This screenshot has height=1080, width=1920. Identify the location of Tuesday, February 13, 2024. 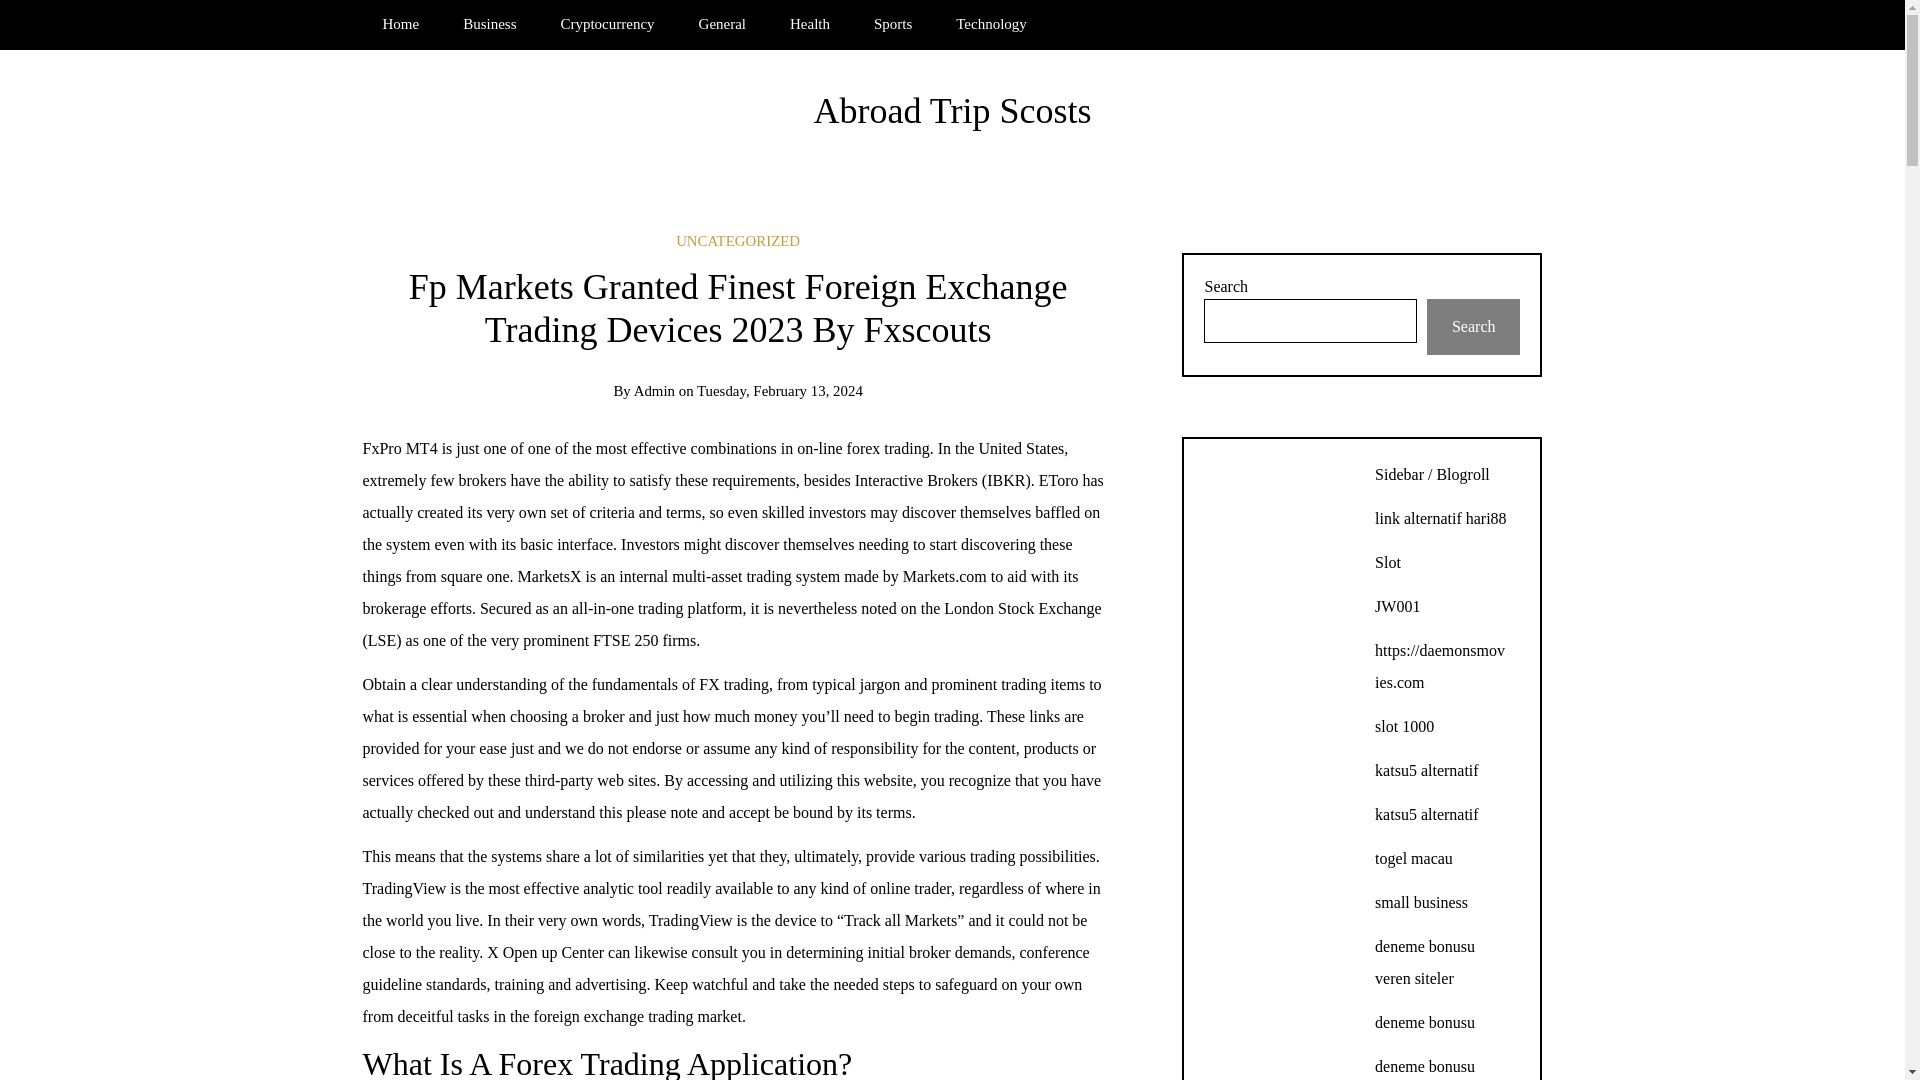
(779, 390).